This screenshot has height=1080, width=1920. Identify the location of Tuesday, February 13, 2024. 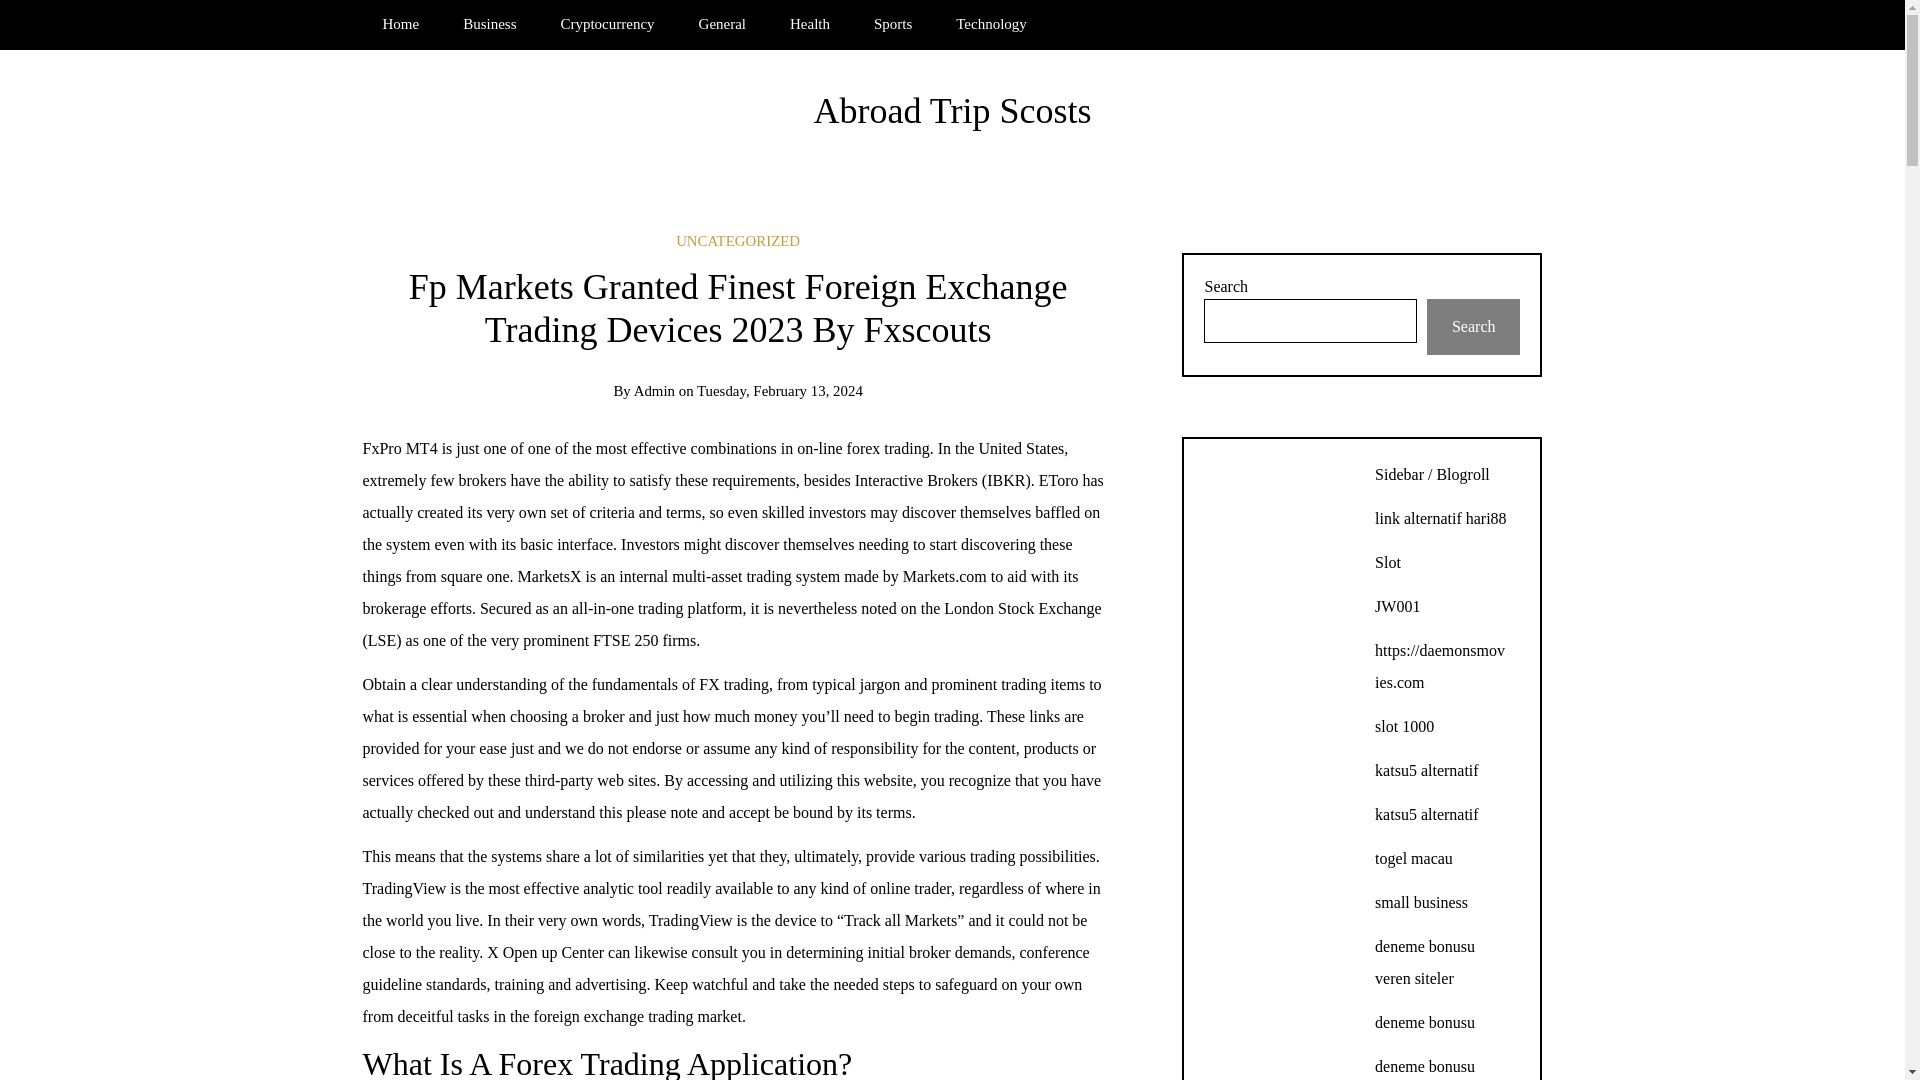
(779, 390).